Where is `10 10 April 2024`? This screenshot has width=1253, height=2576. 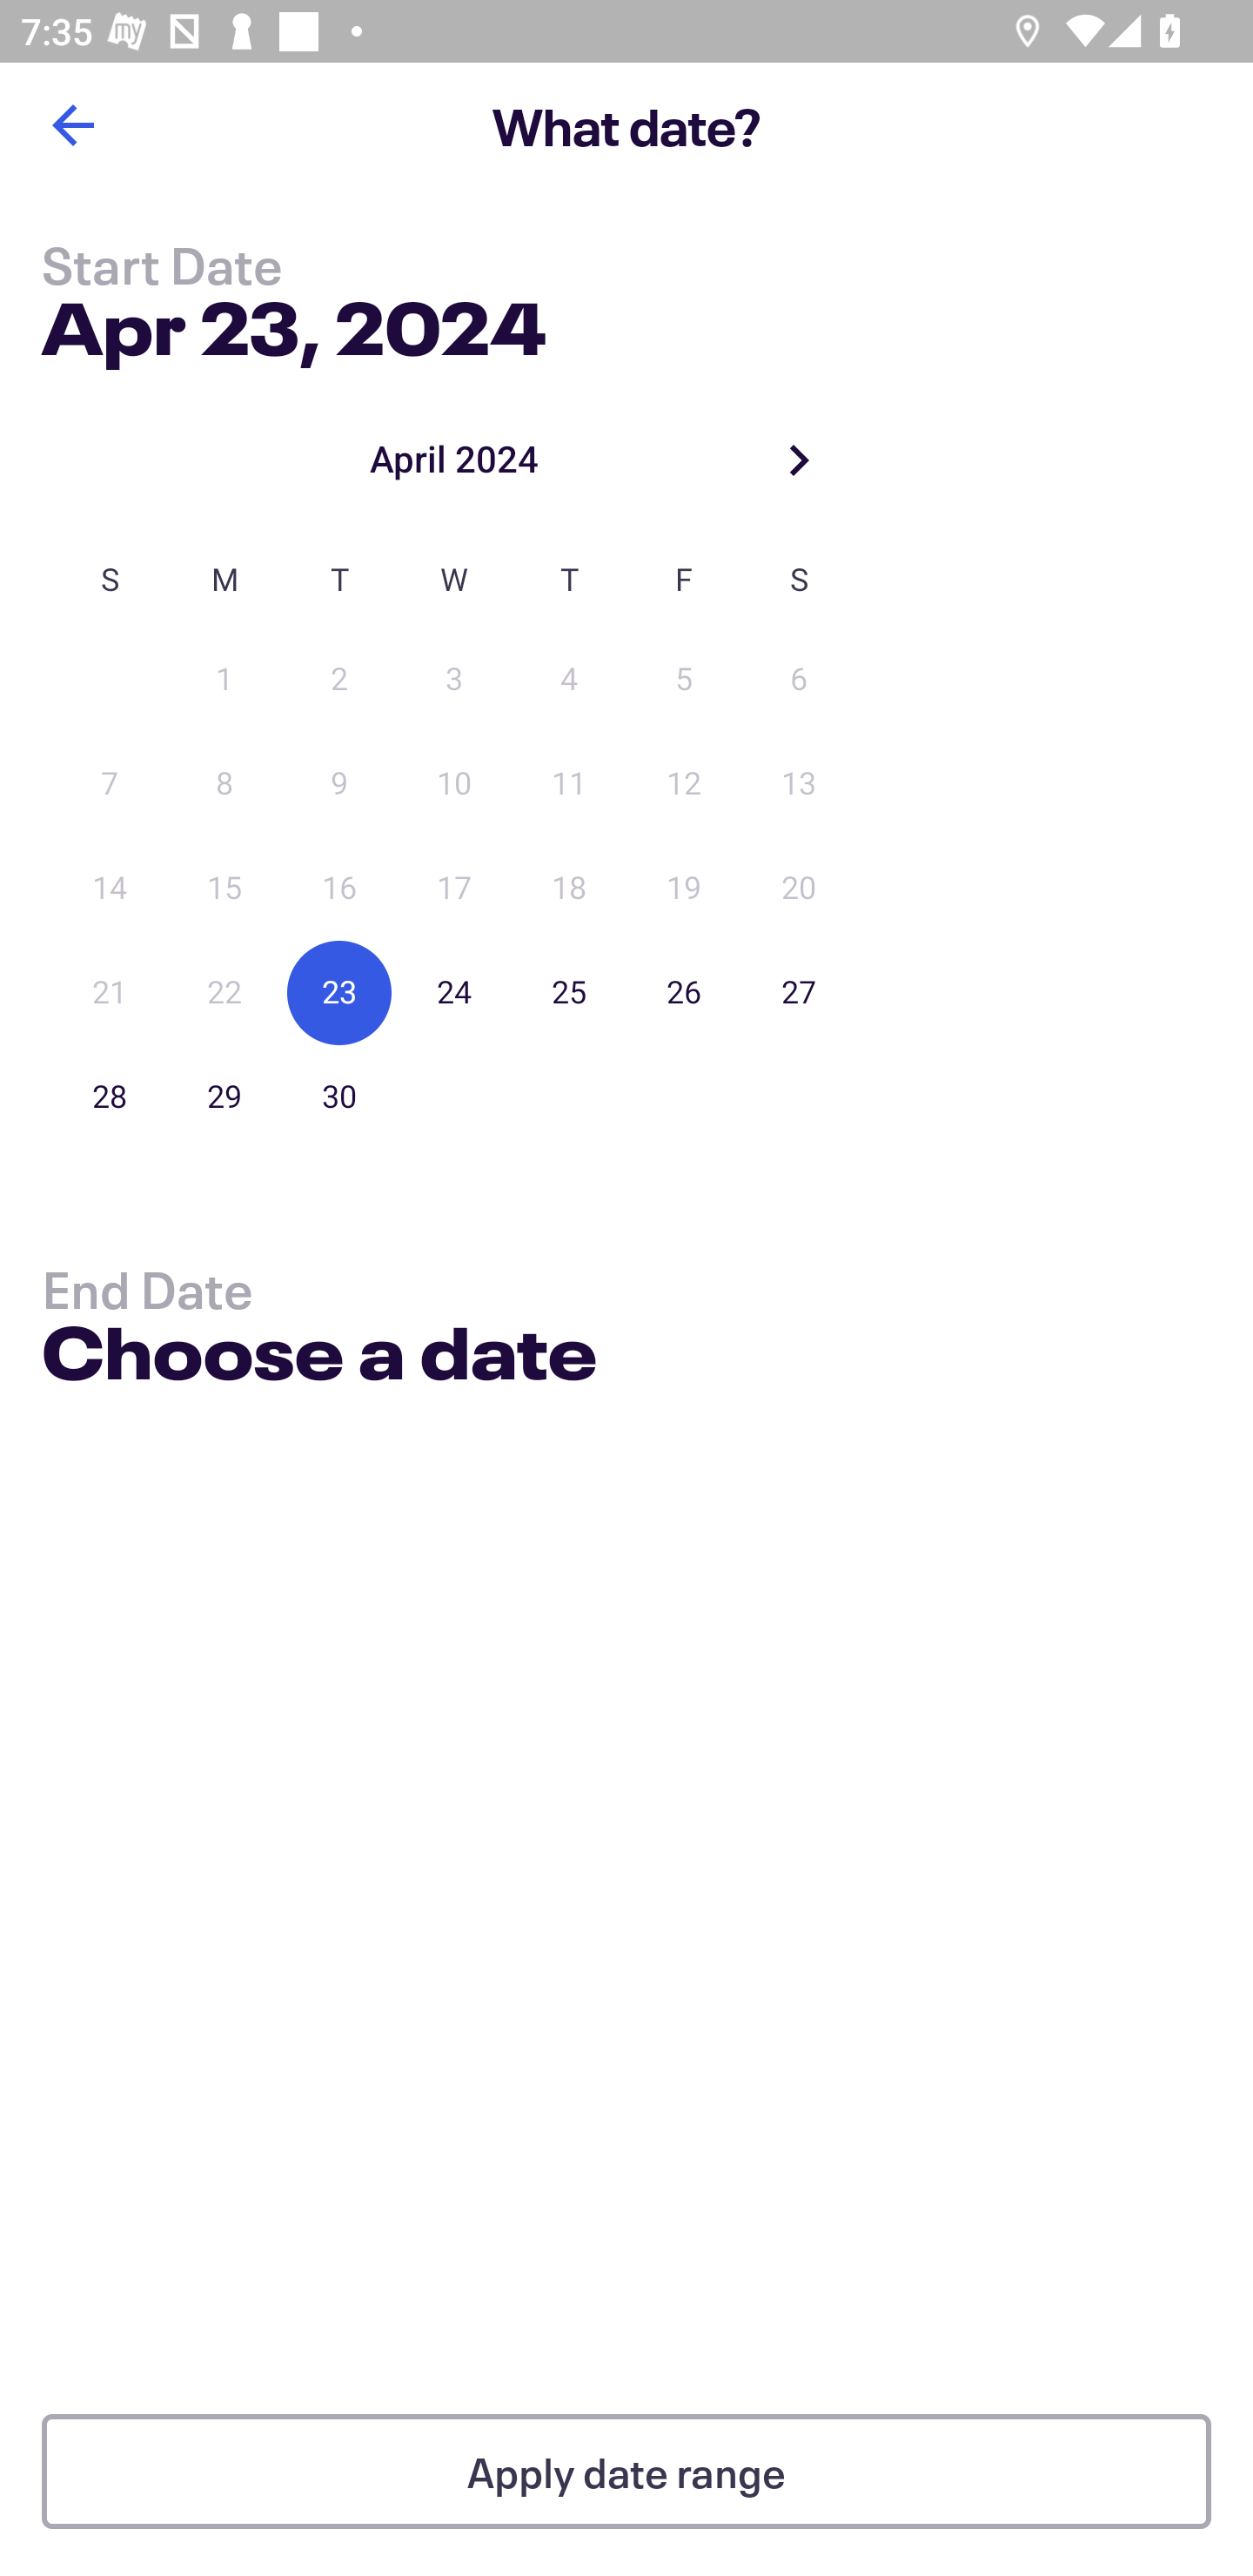 10 10 April 2024 is located at coordinates (454, 784).